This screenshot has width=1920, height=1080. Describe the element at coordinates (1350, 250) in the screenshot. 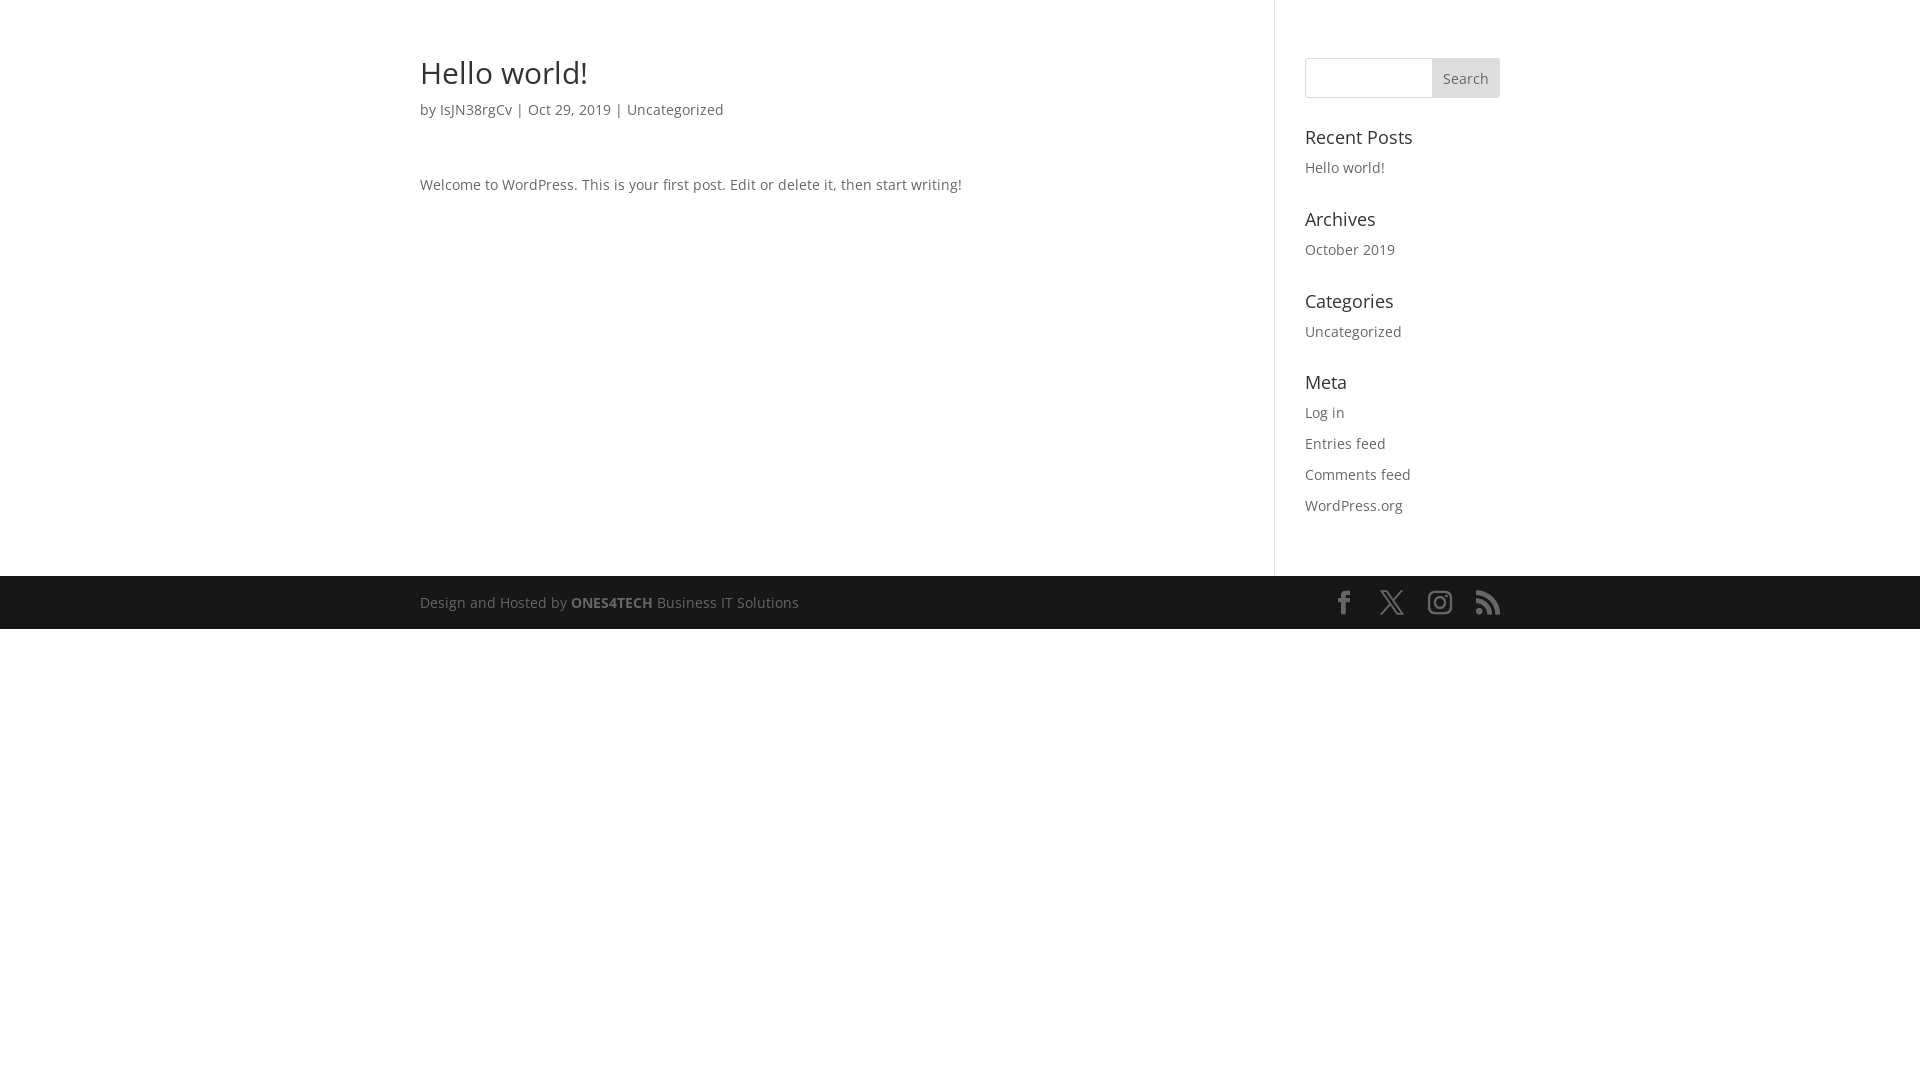

I see `October 2019` at that location.